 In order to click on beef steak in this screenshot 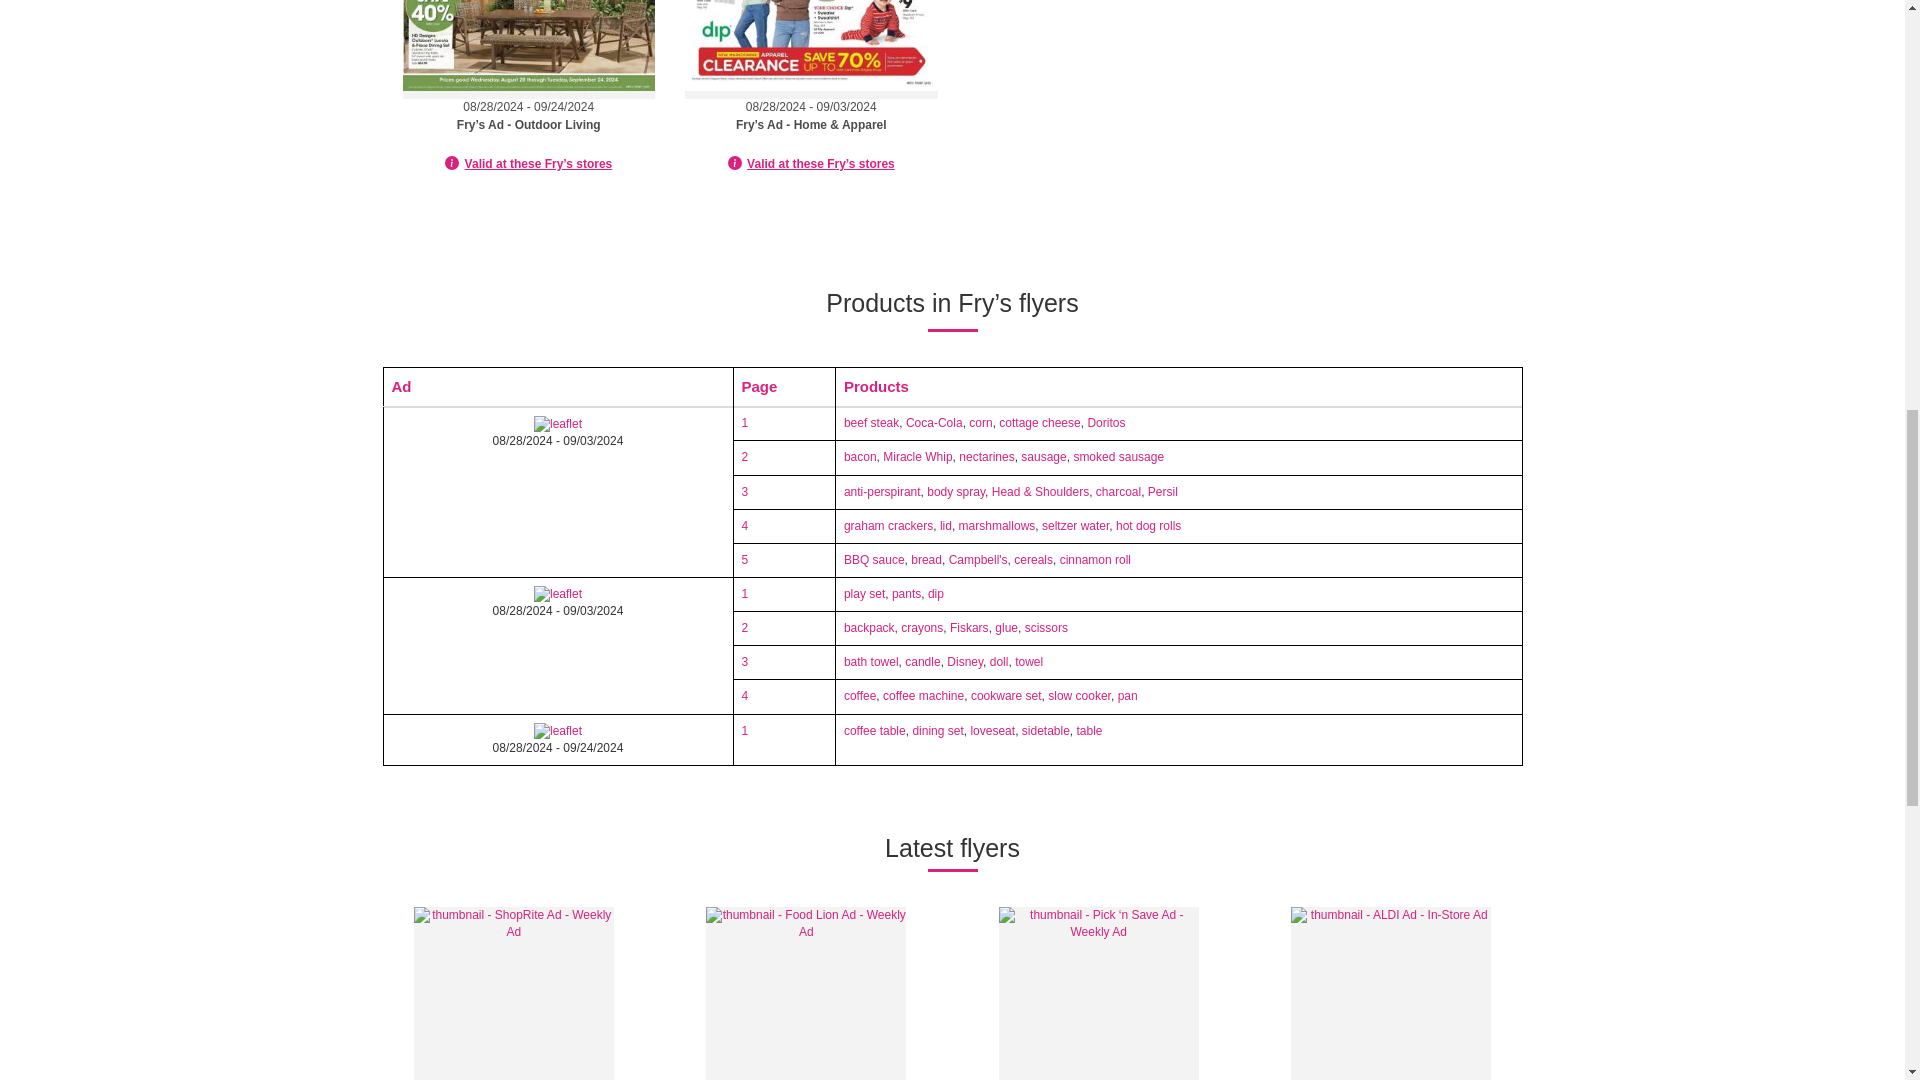, I will do `click(871, 422)`.